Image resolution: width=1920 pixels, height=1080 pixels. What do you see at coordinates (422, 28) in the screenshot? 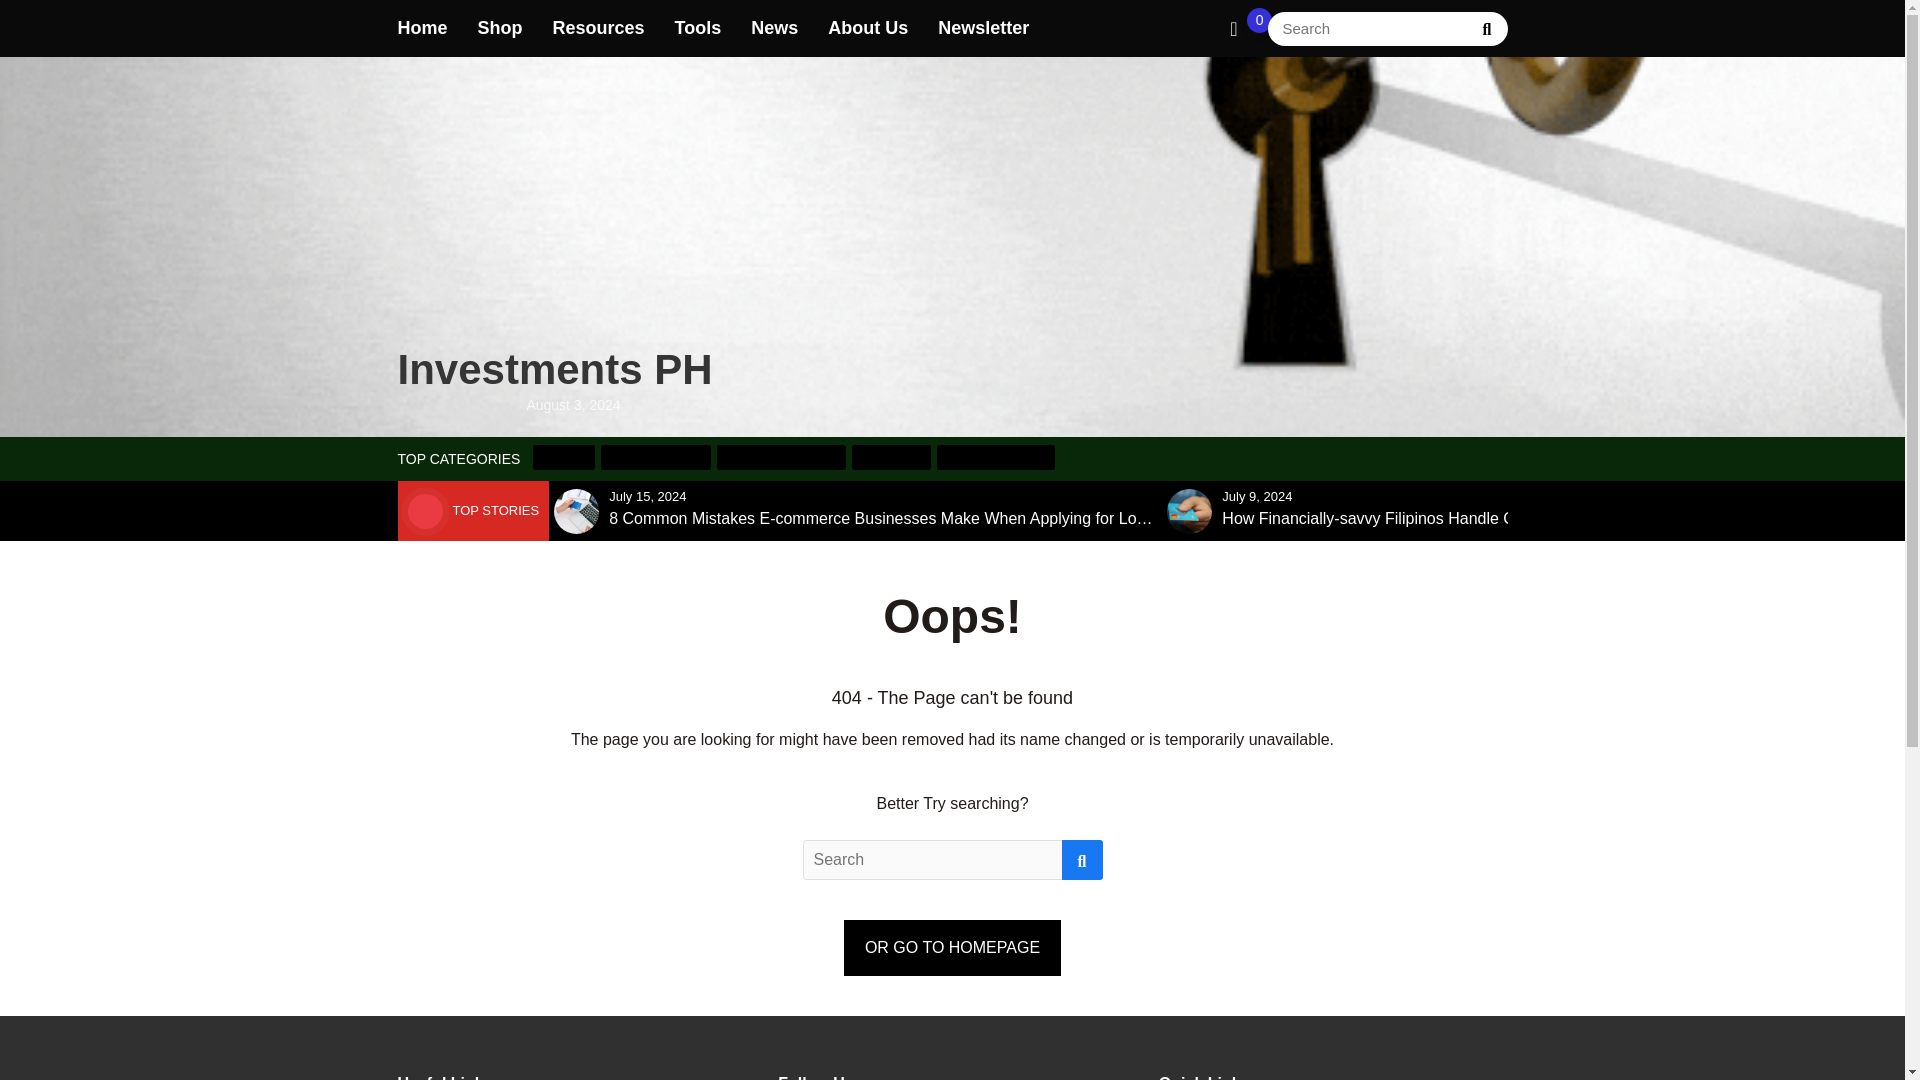
I see `Home` at bounding box center [422, 28].